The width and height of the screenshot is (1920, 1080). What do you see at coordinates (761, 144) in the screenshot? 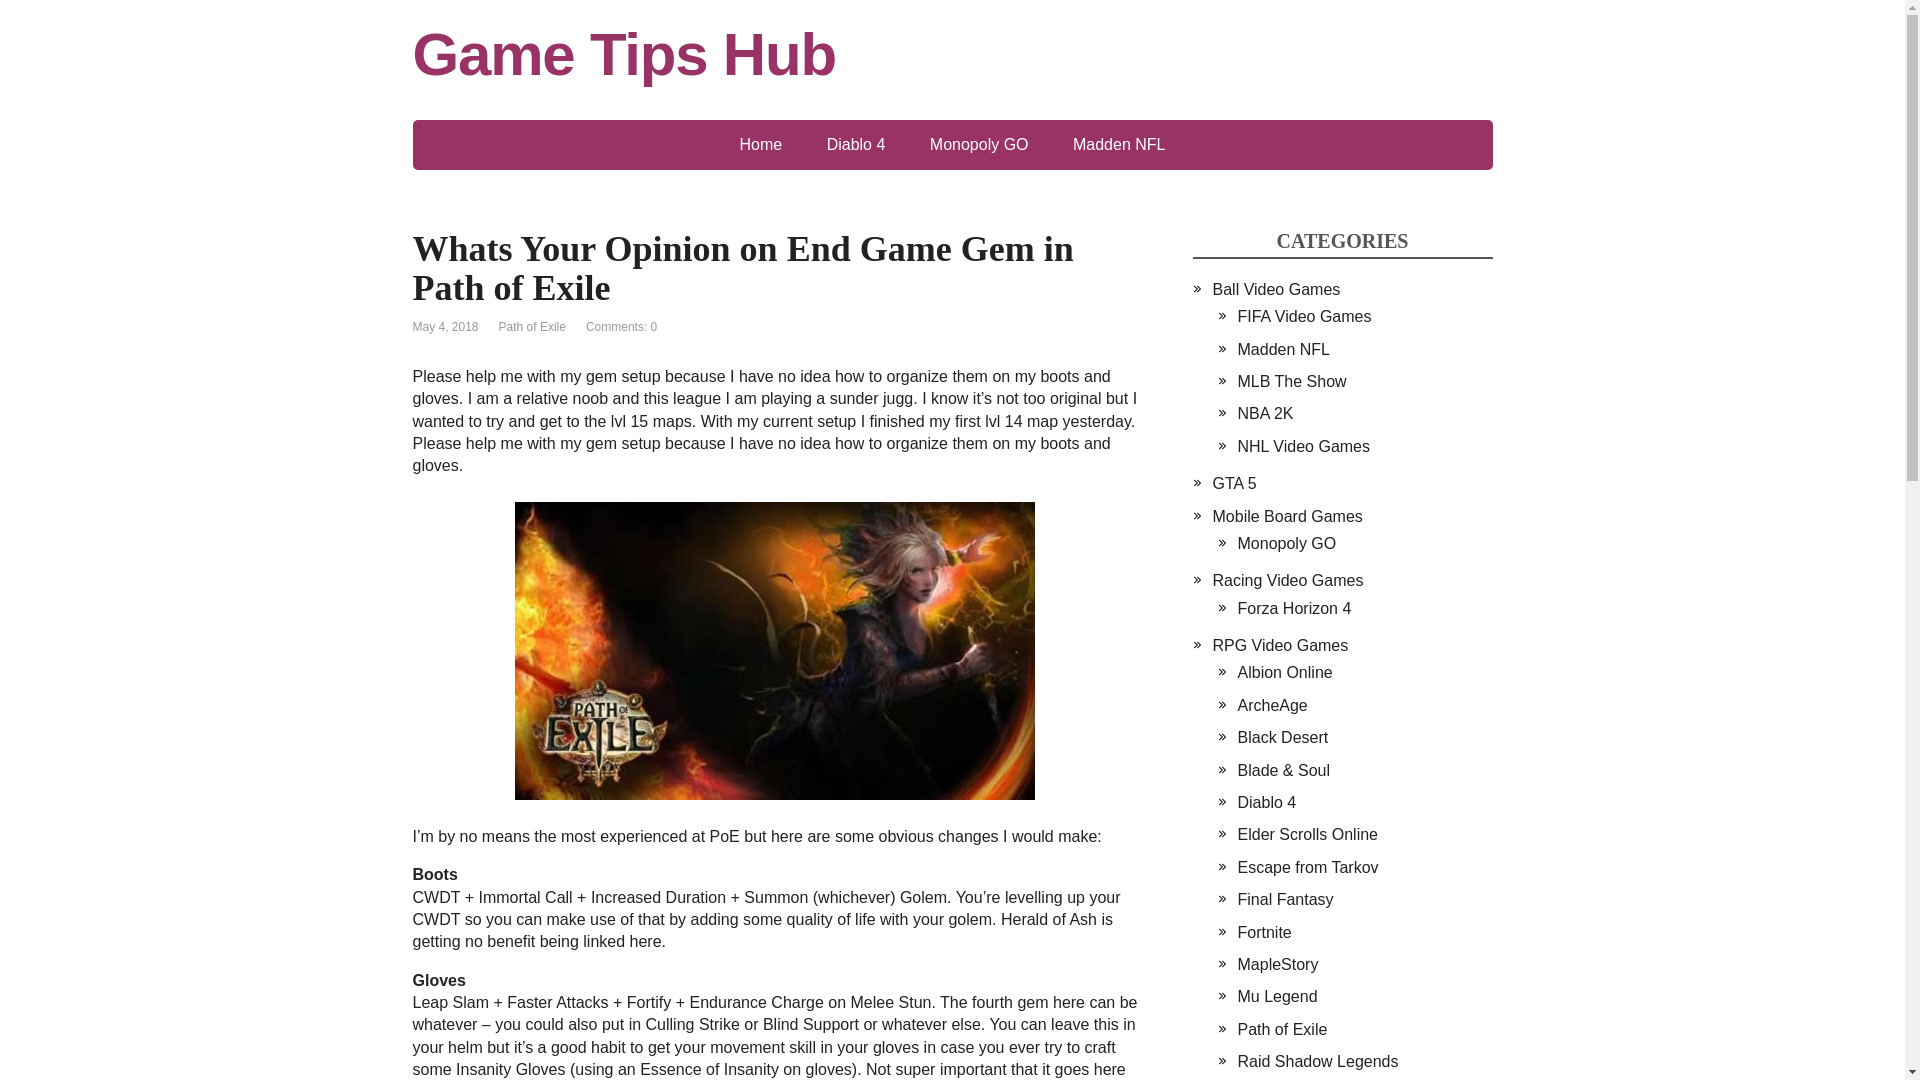
I see `Home` at bounding box center [761, 144].